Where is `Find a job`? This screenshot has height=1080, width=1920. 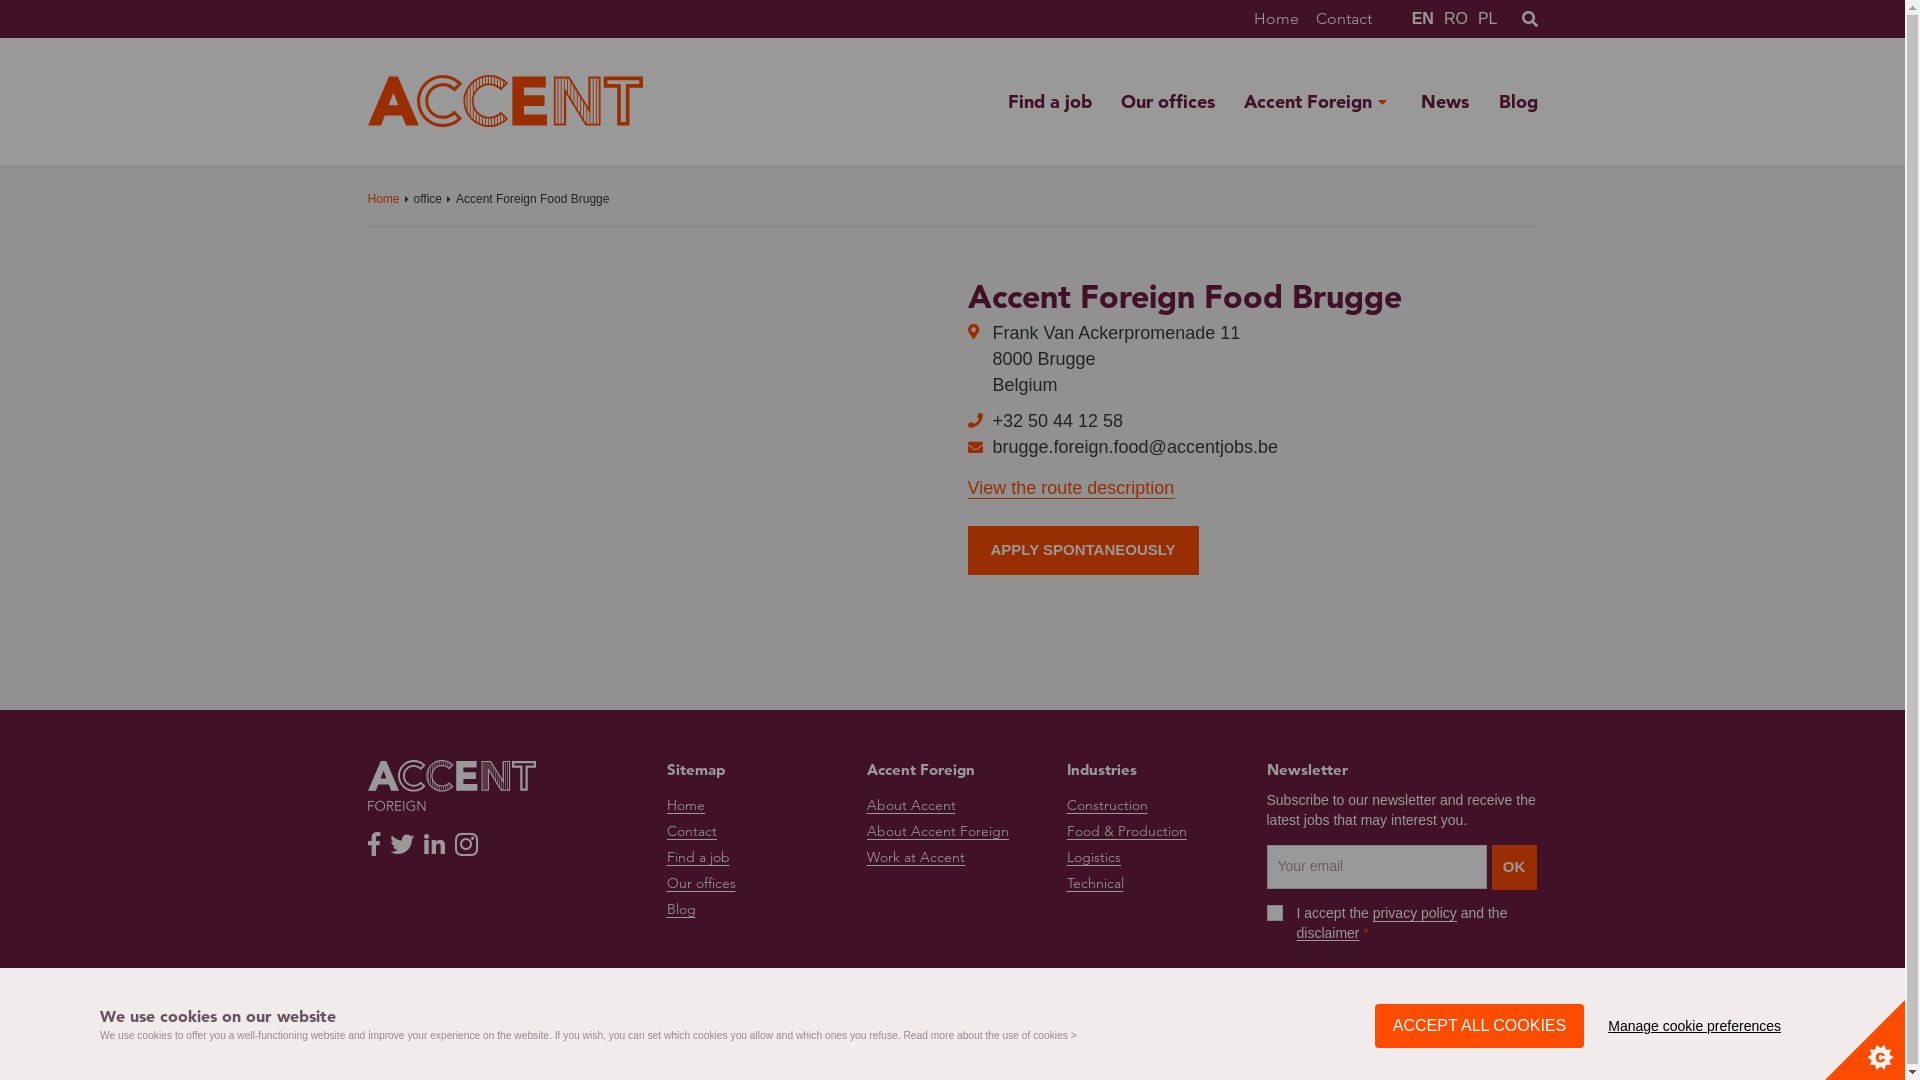 Find a job is located at coordinates (698, 858).